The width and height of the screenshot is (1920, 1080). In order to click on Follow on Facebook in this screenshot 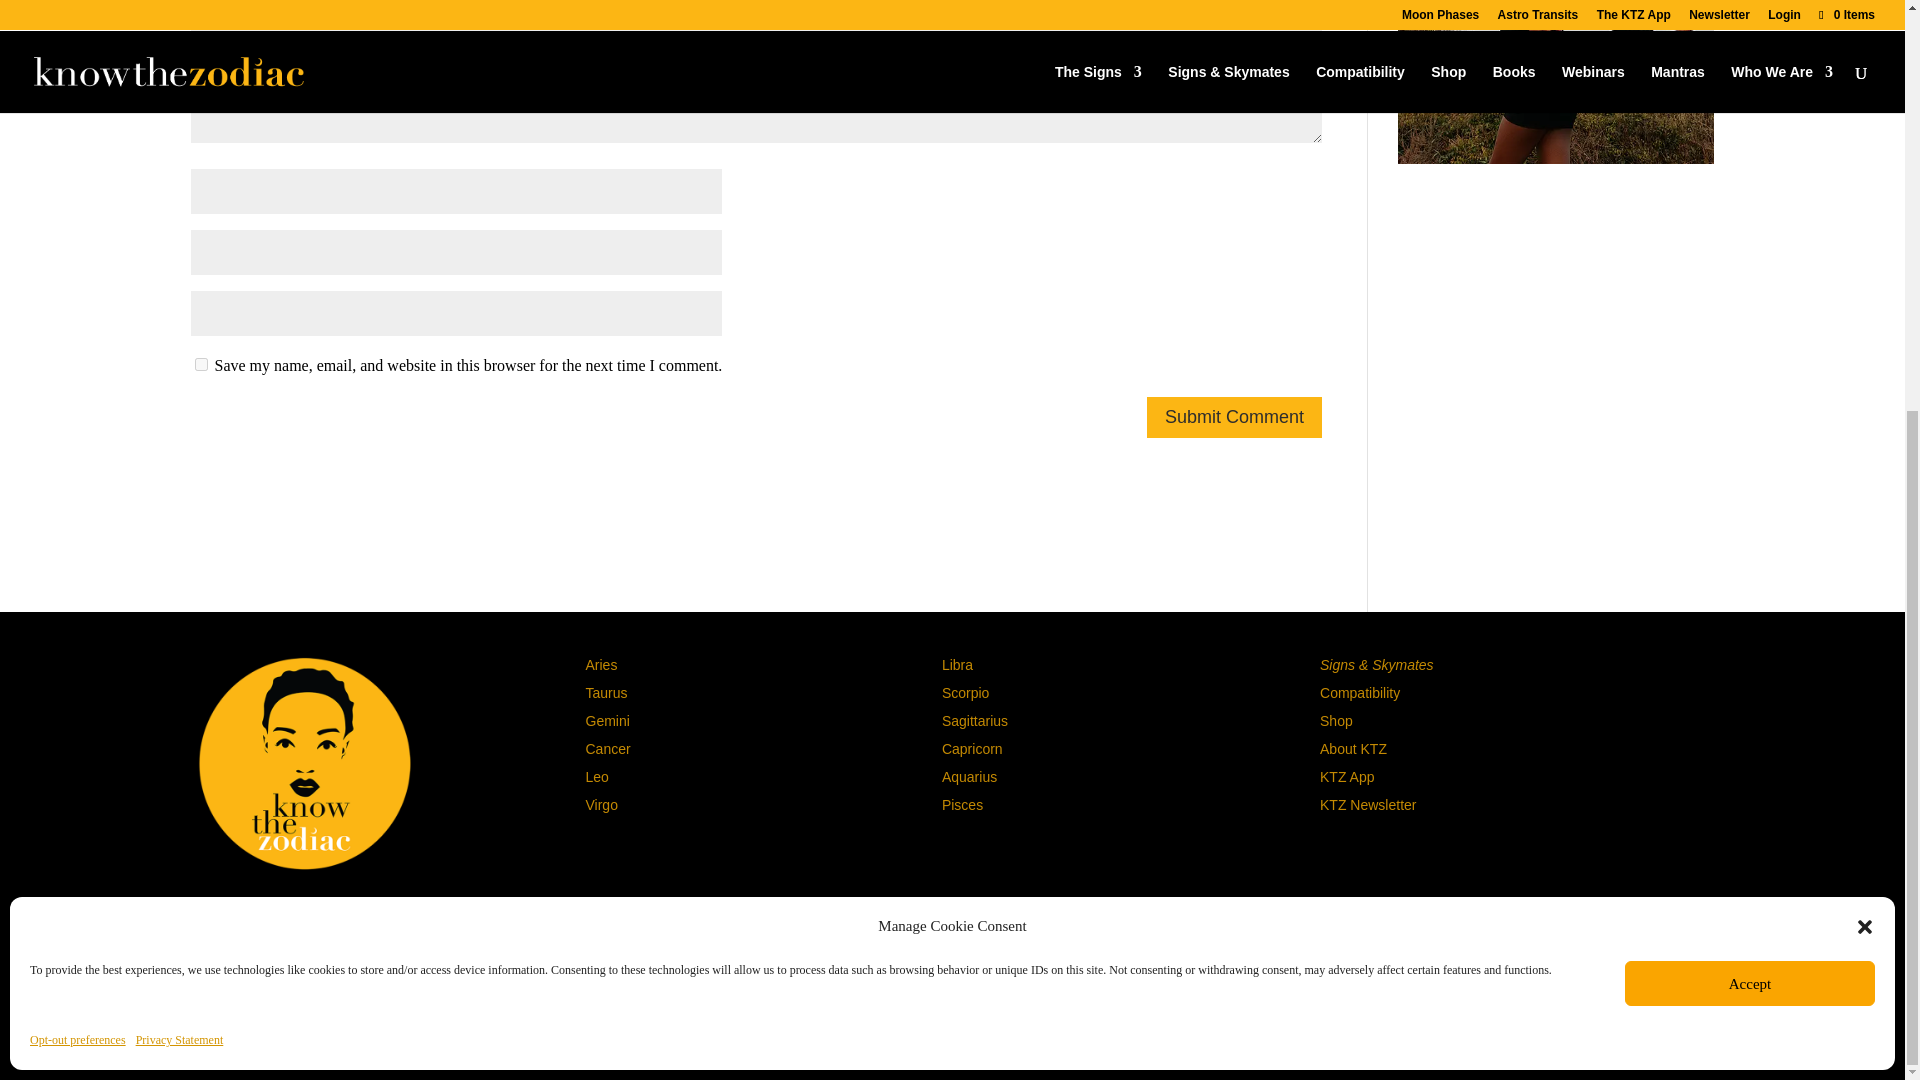, I will do `click(340, 914)`.